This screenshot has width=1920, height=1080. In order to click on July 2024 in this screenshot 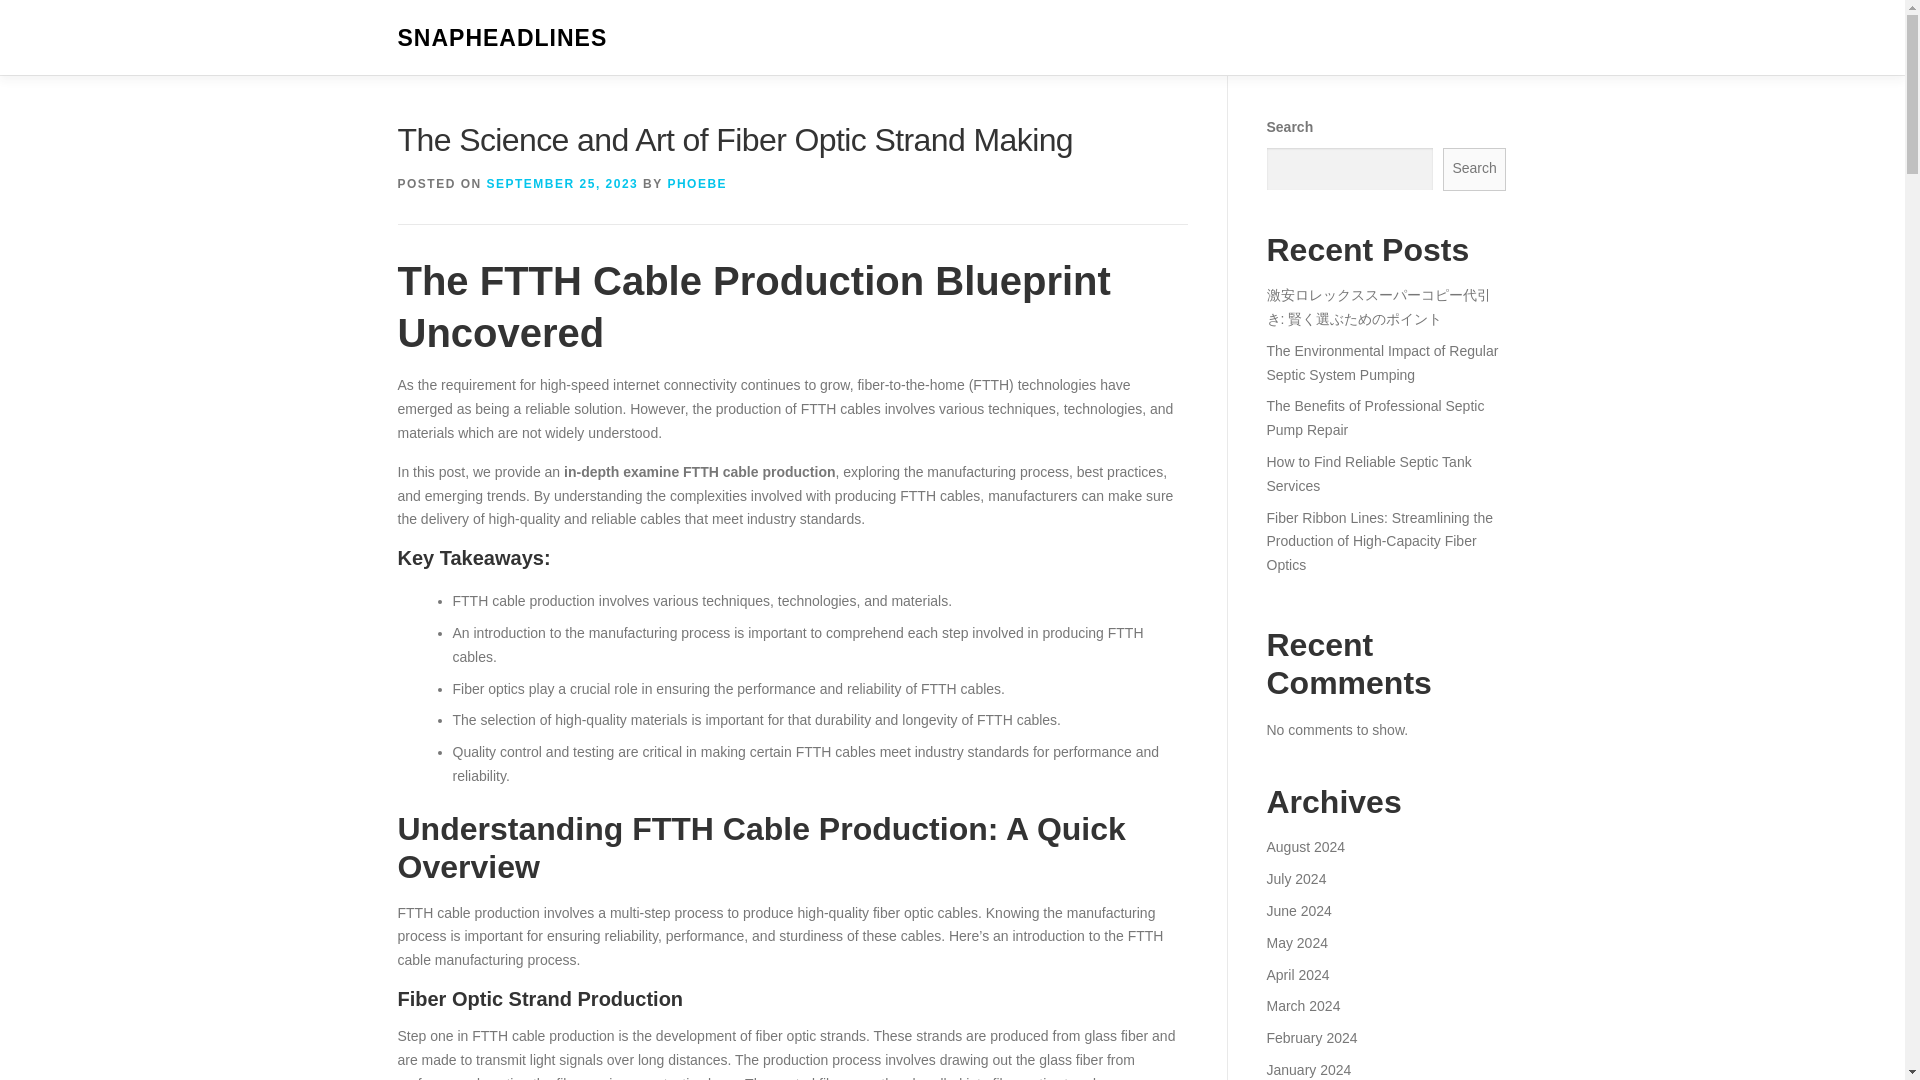, I will do `click(1296, 878)`.